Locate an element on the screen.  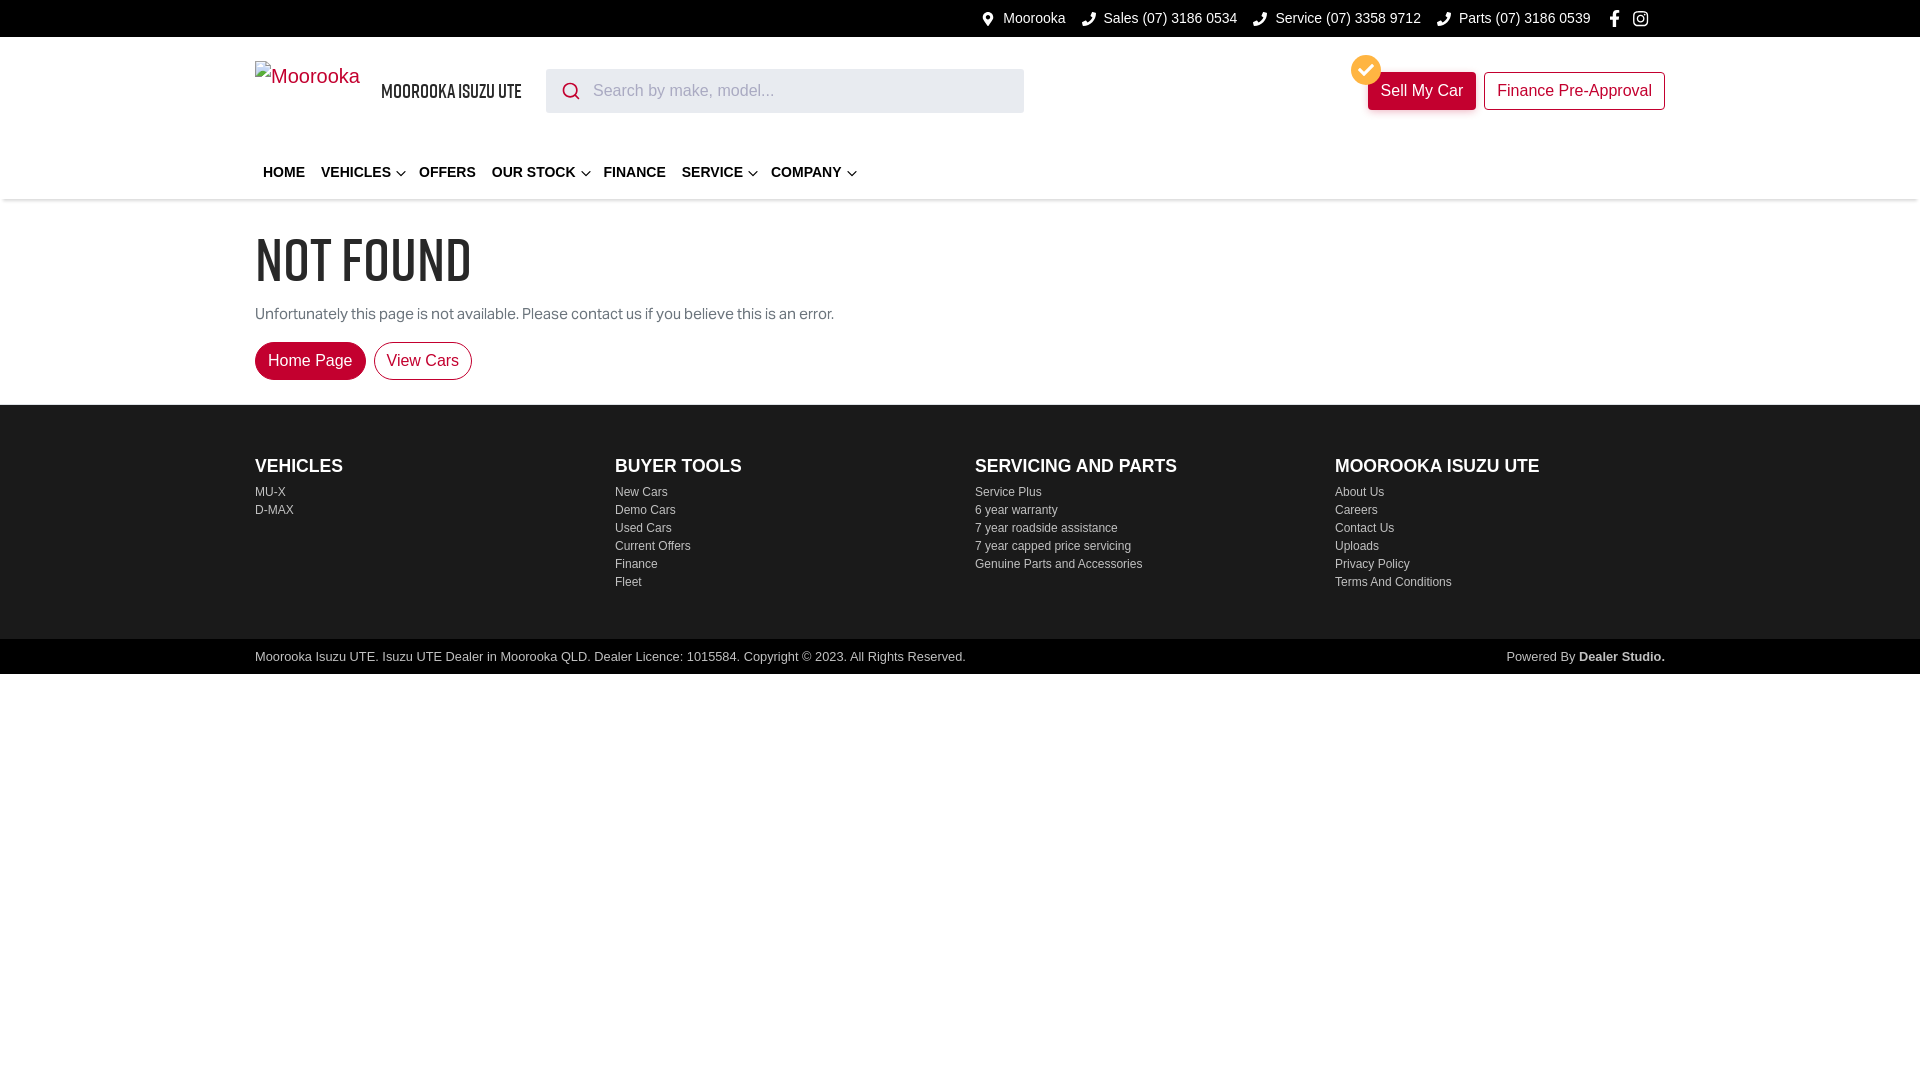
FINANCE is located at coordinates (635, 172).